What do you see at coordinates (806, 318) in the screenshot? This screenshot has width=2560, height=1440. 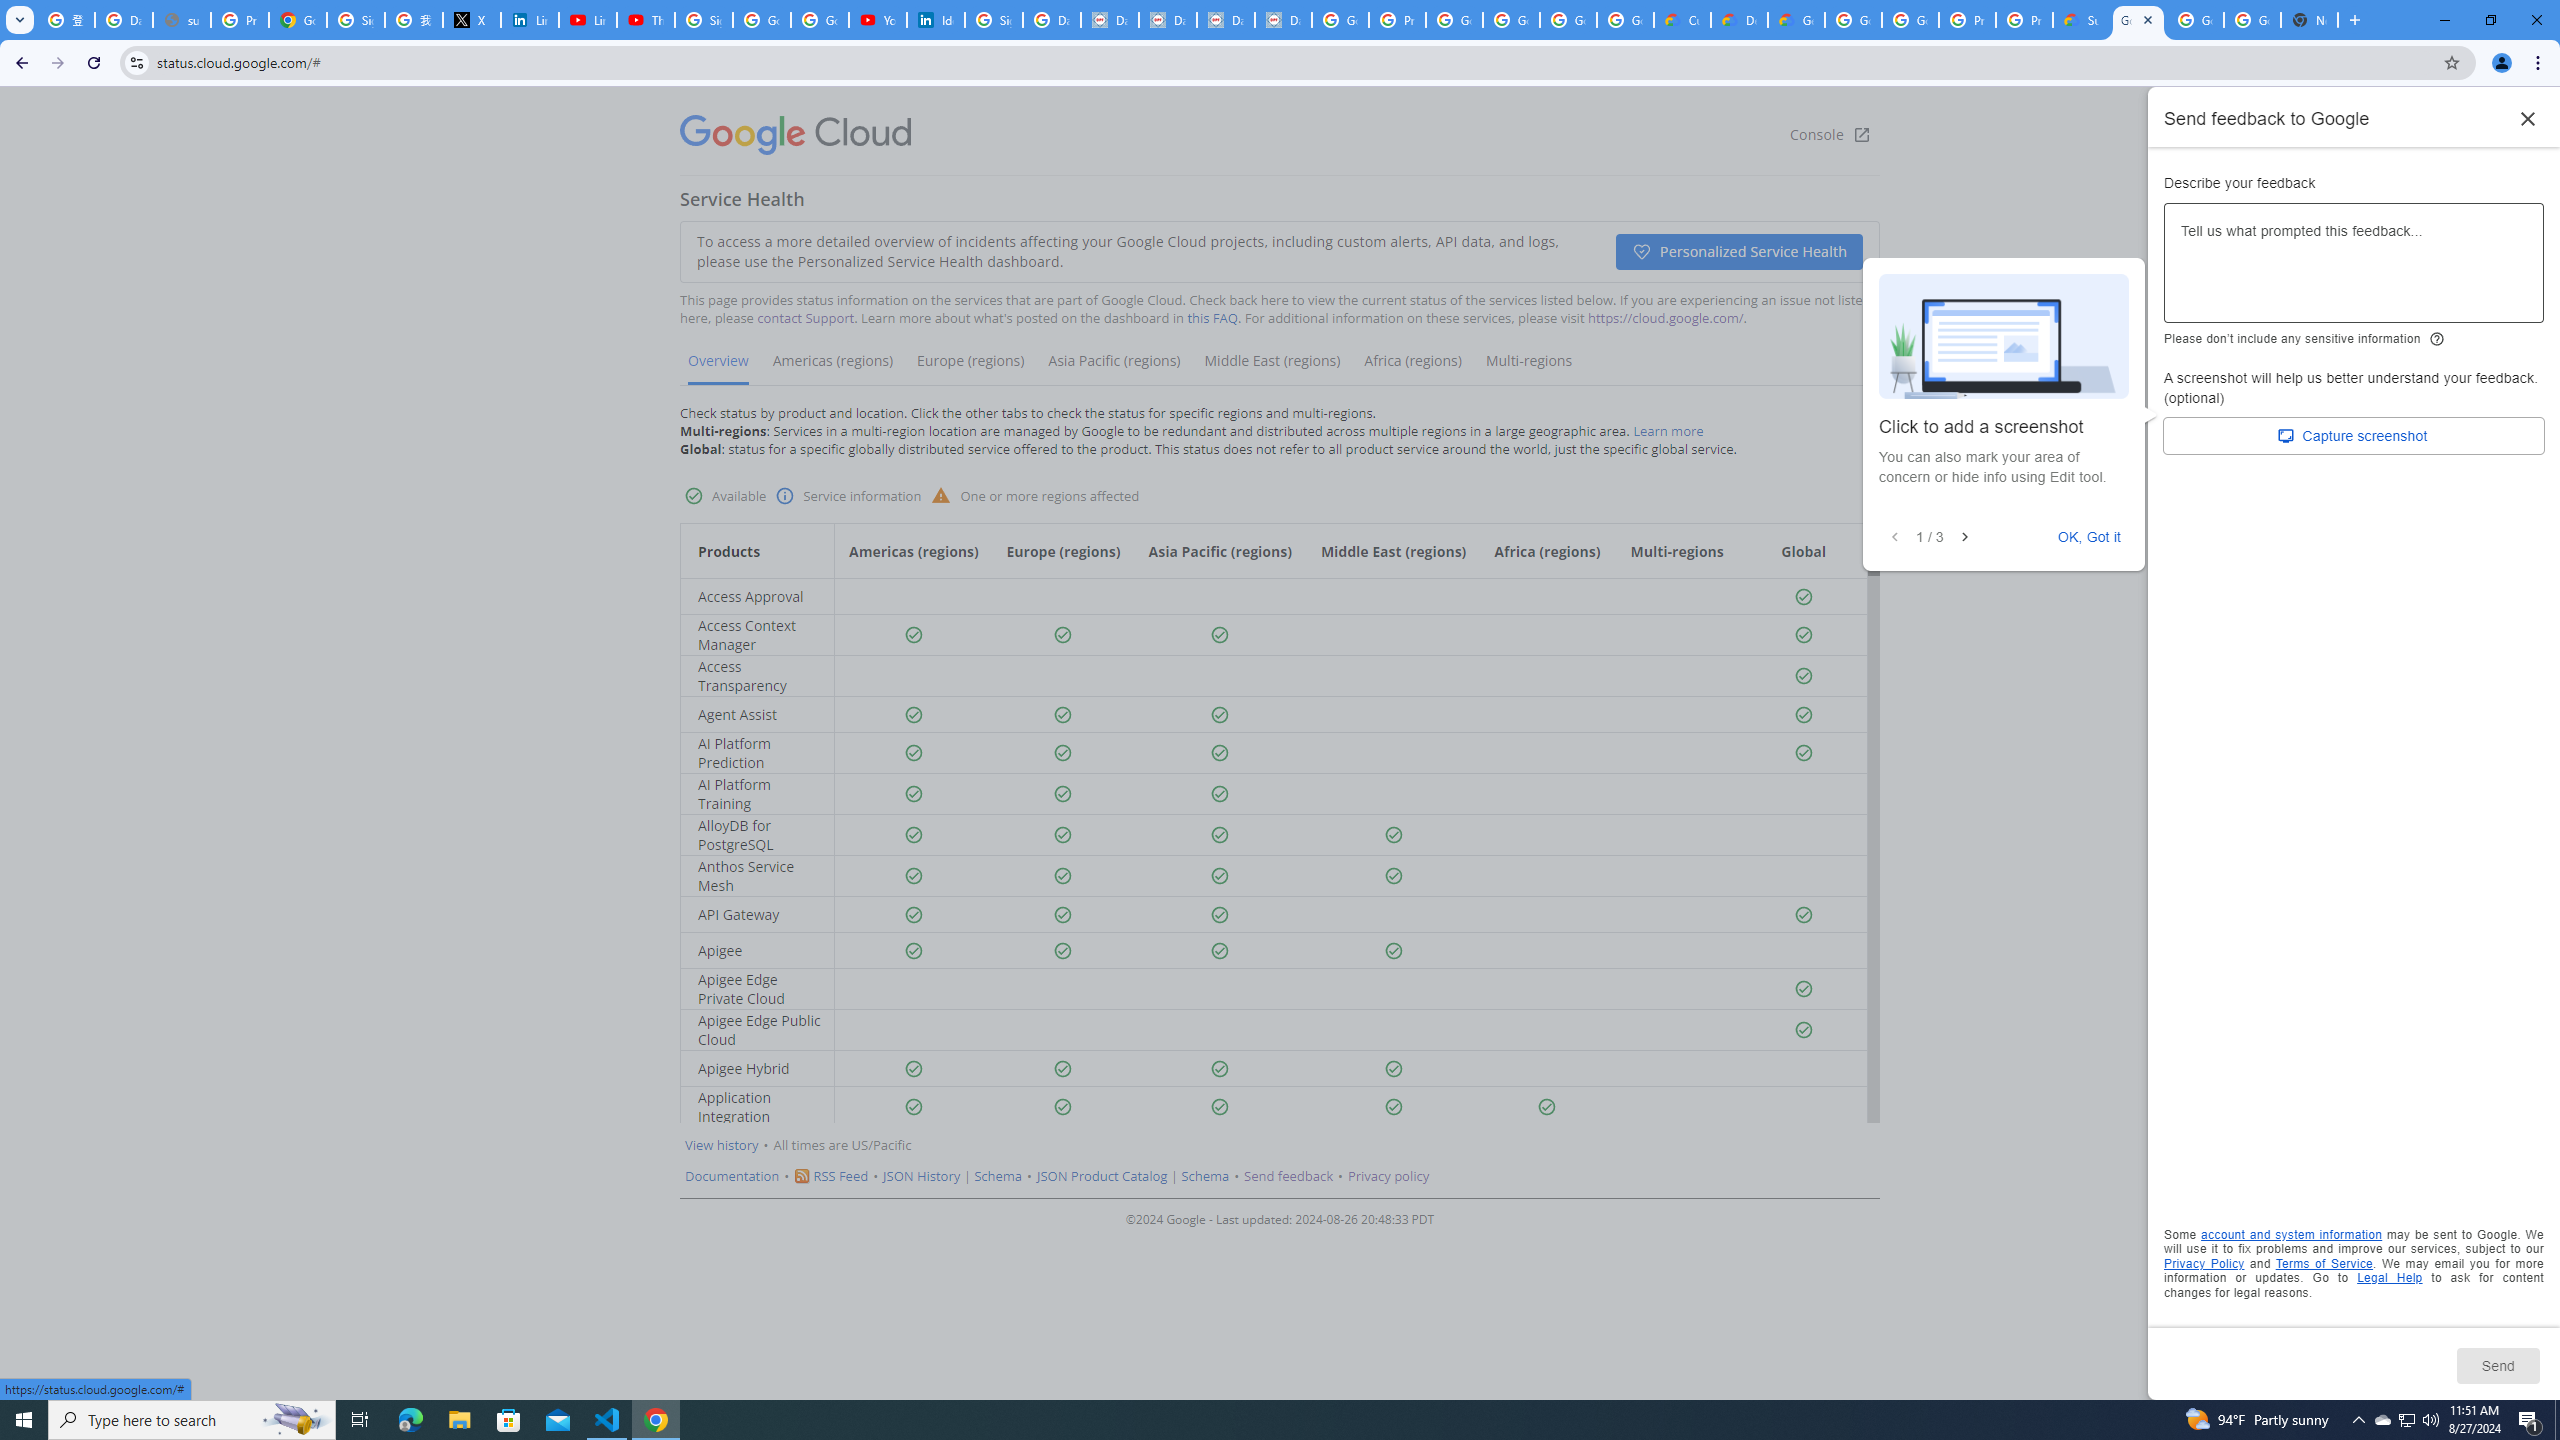 I see `contact Support` at bounding box center [806, 318].